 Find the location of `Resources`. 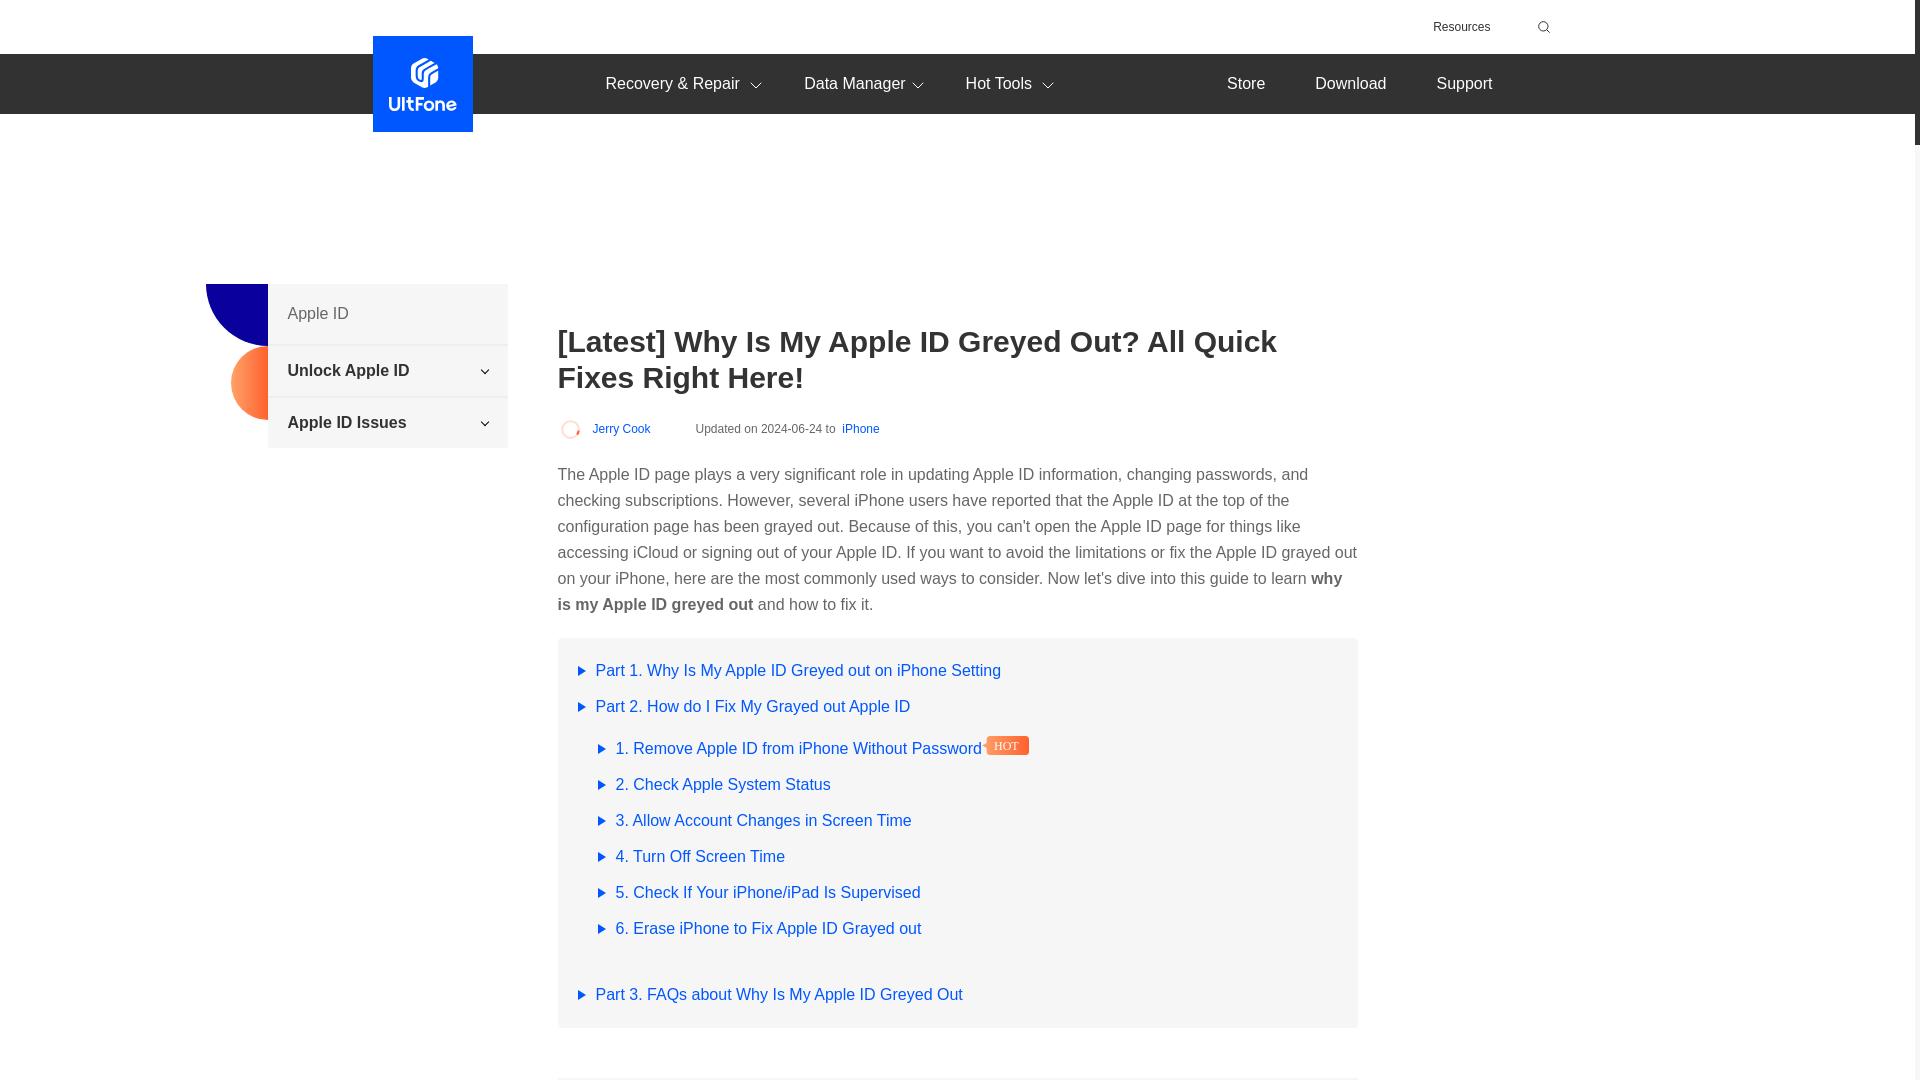

Resources is located at coordinates (1460, 26).